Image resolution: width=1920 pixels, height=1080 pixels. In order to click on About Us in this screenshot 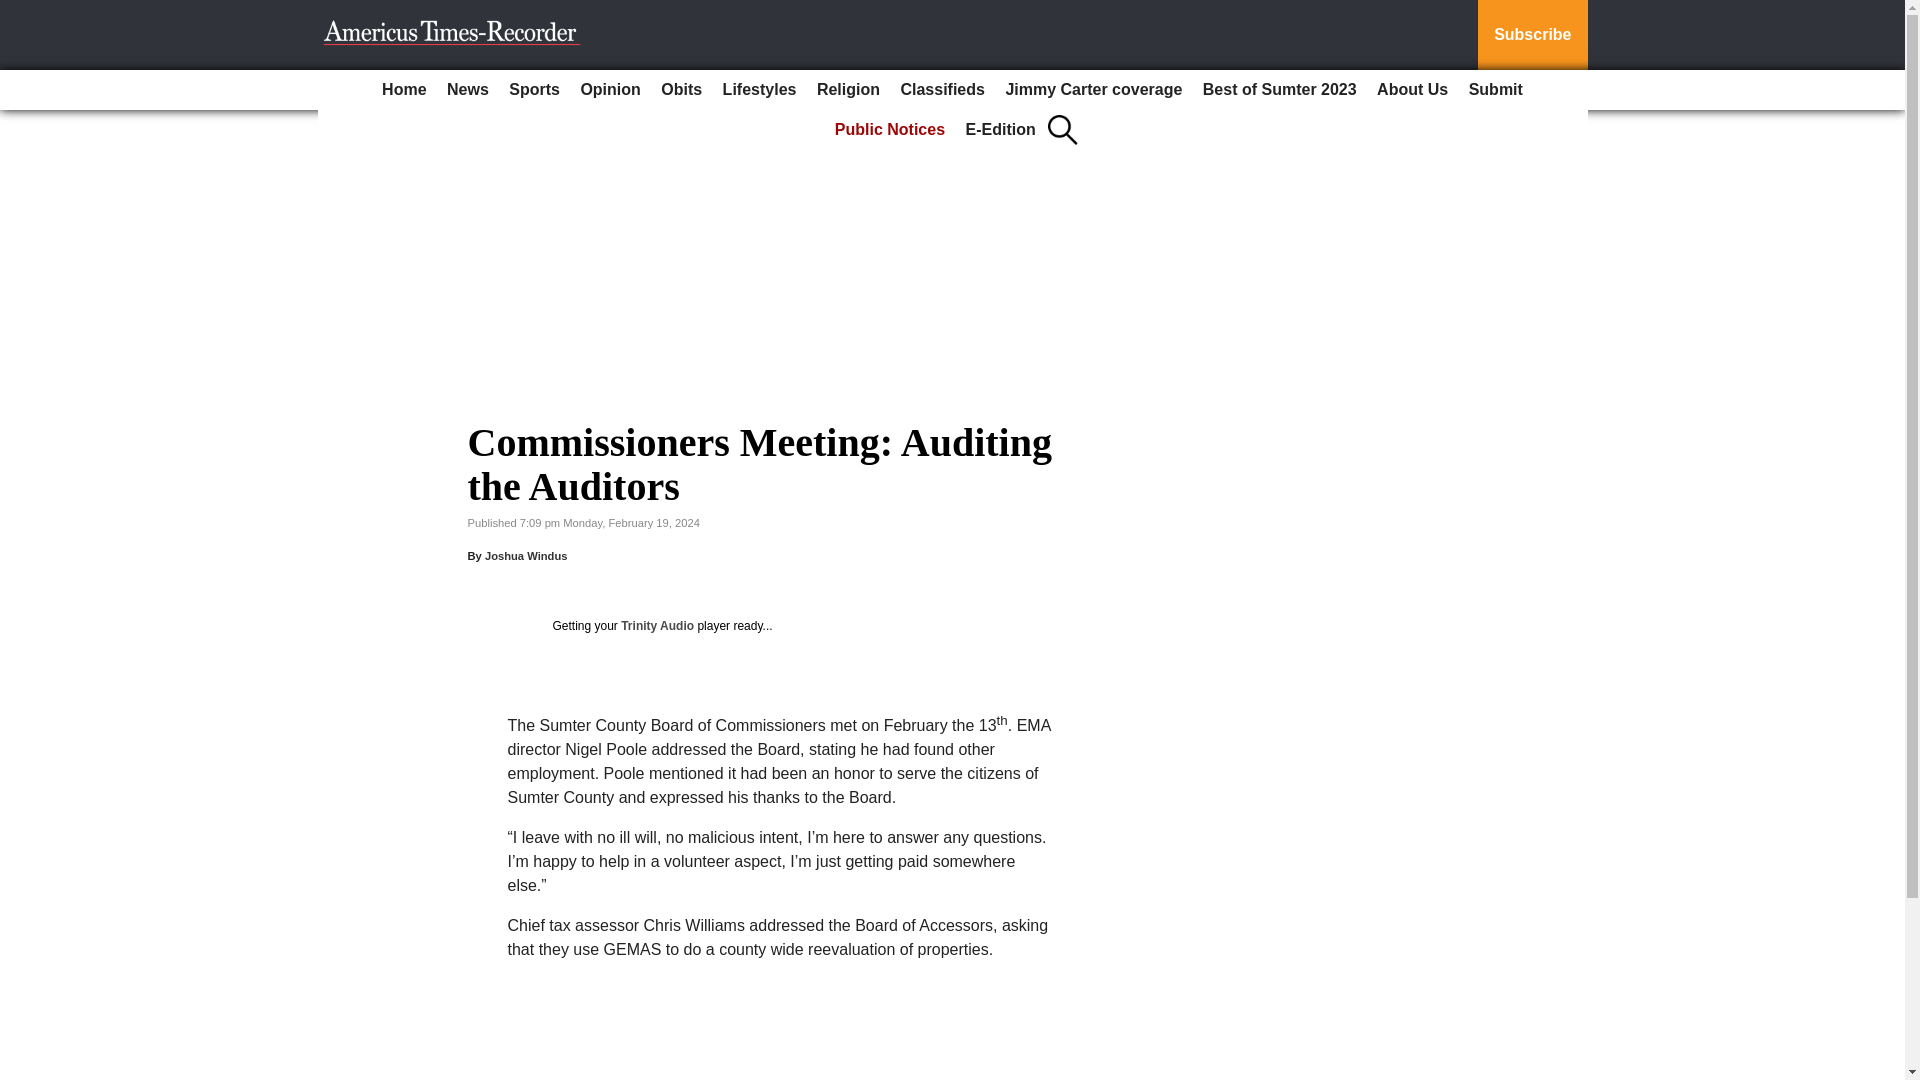, I will do `click(1412, 90)`.